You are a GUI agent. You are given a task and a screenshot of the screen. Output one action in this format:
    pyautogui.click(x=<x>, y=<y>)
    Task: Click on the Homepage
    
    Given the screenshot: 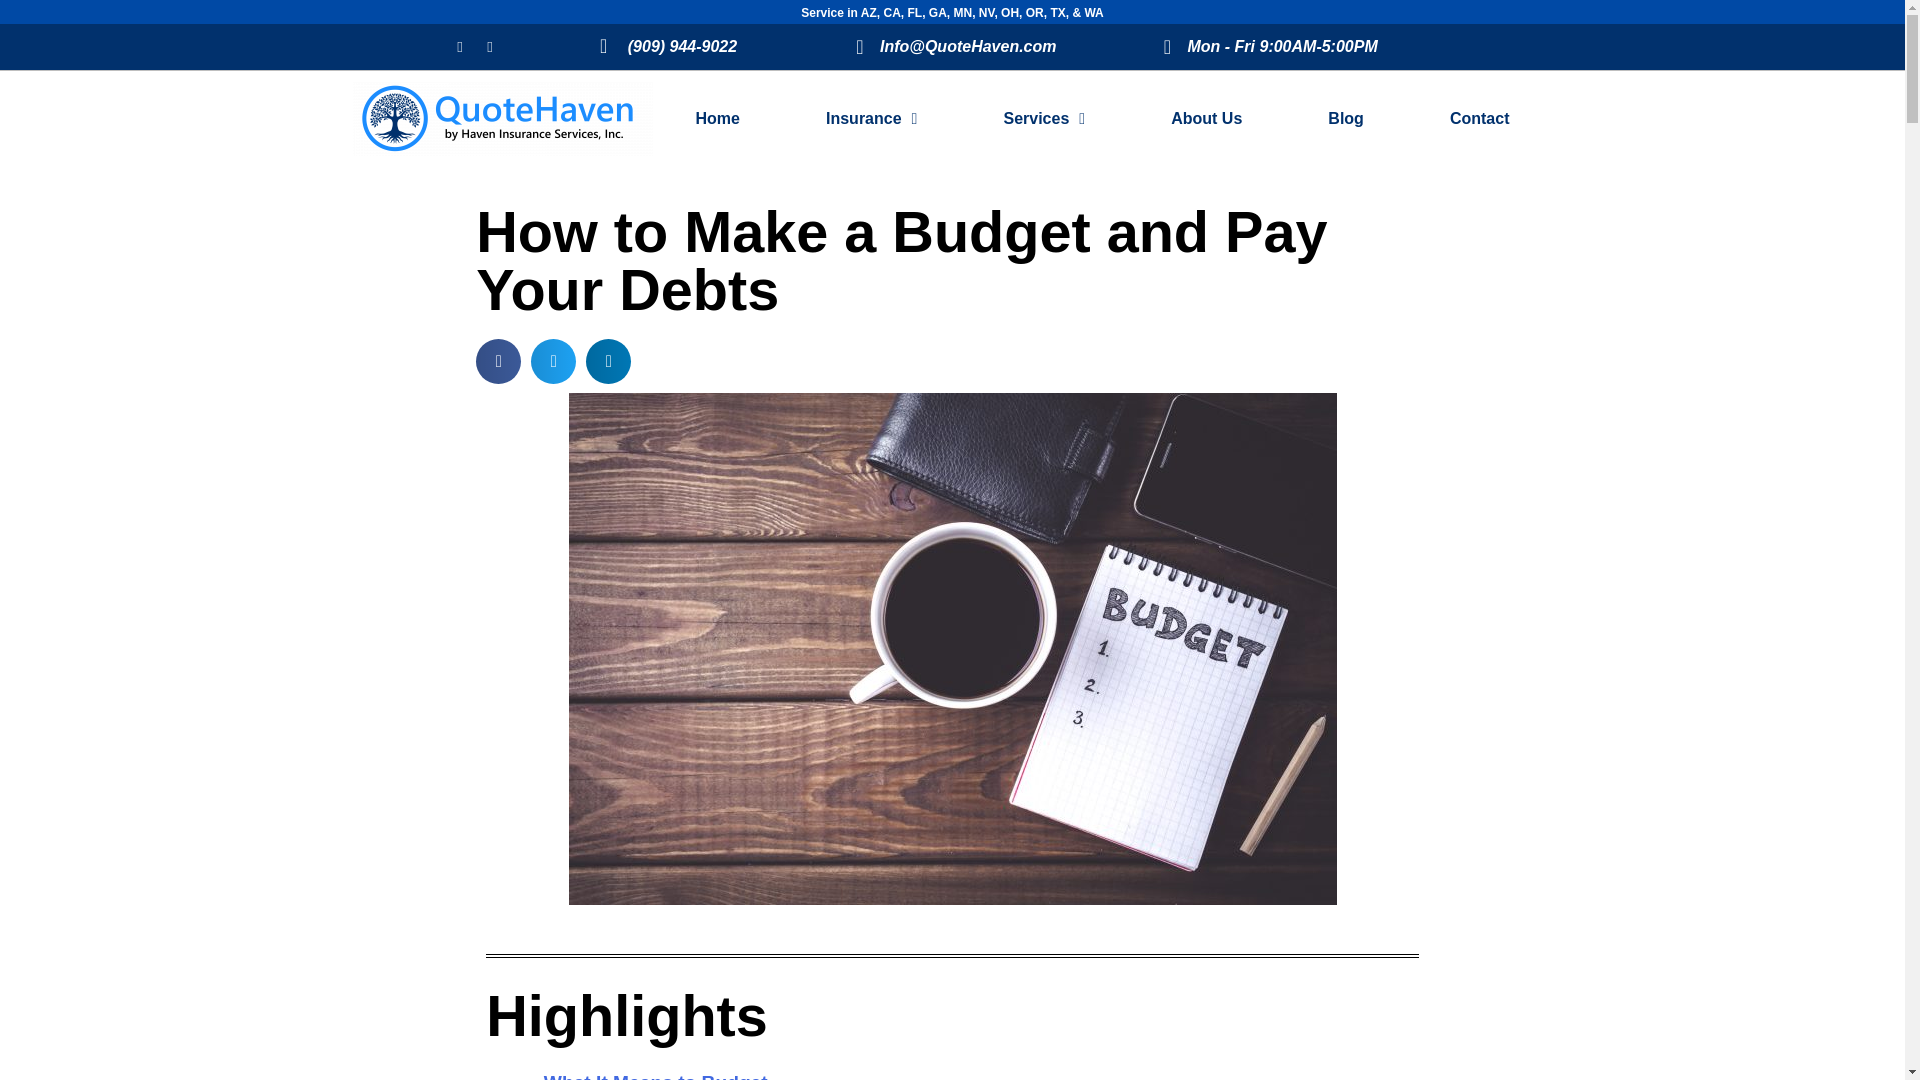 What is the action you would take?
    pyautogui.click(x=716, y=118)
    